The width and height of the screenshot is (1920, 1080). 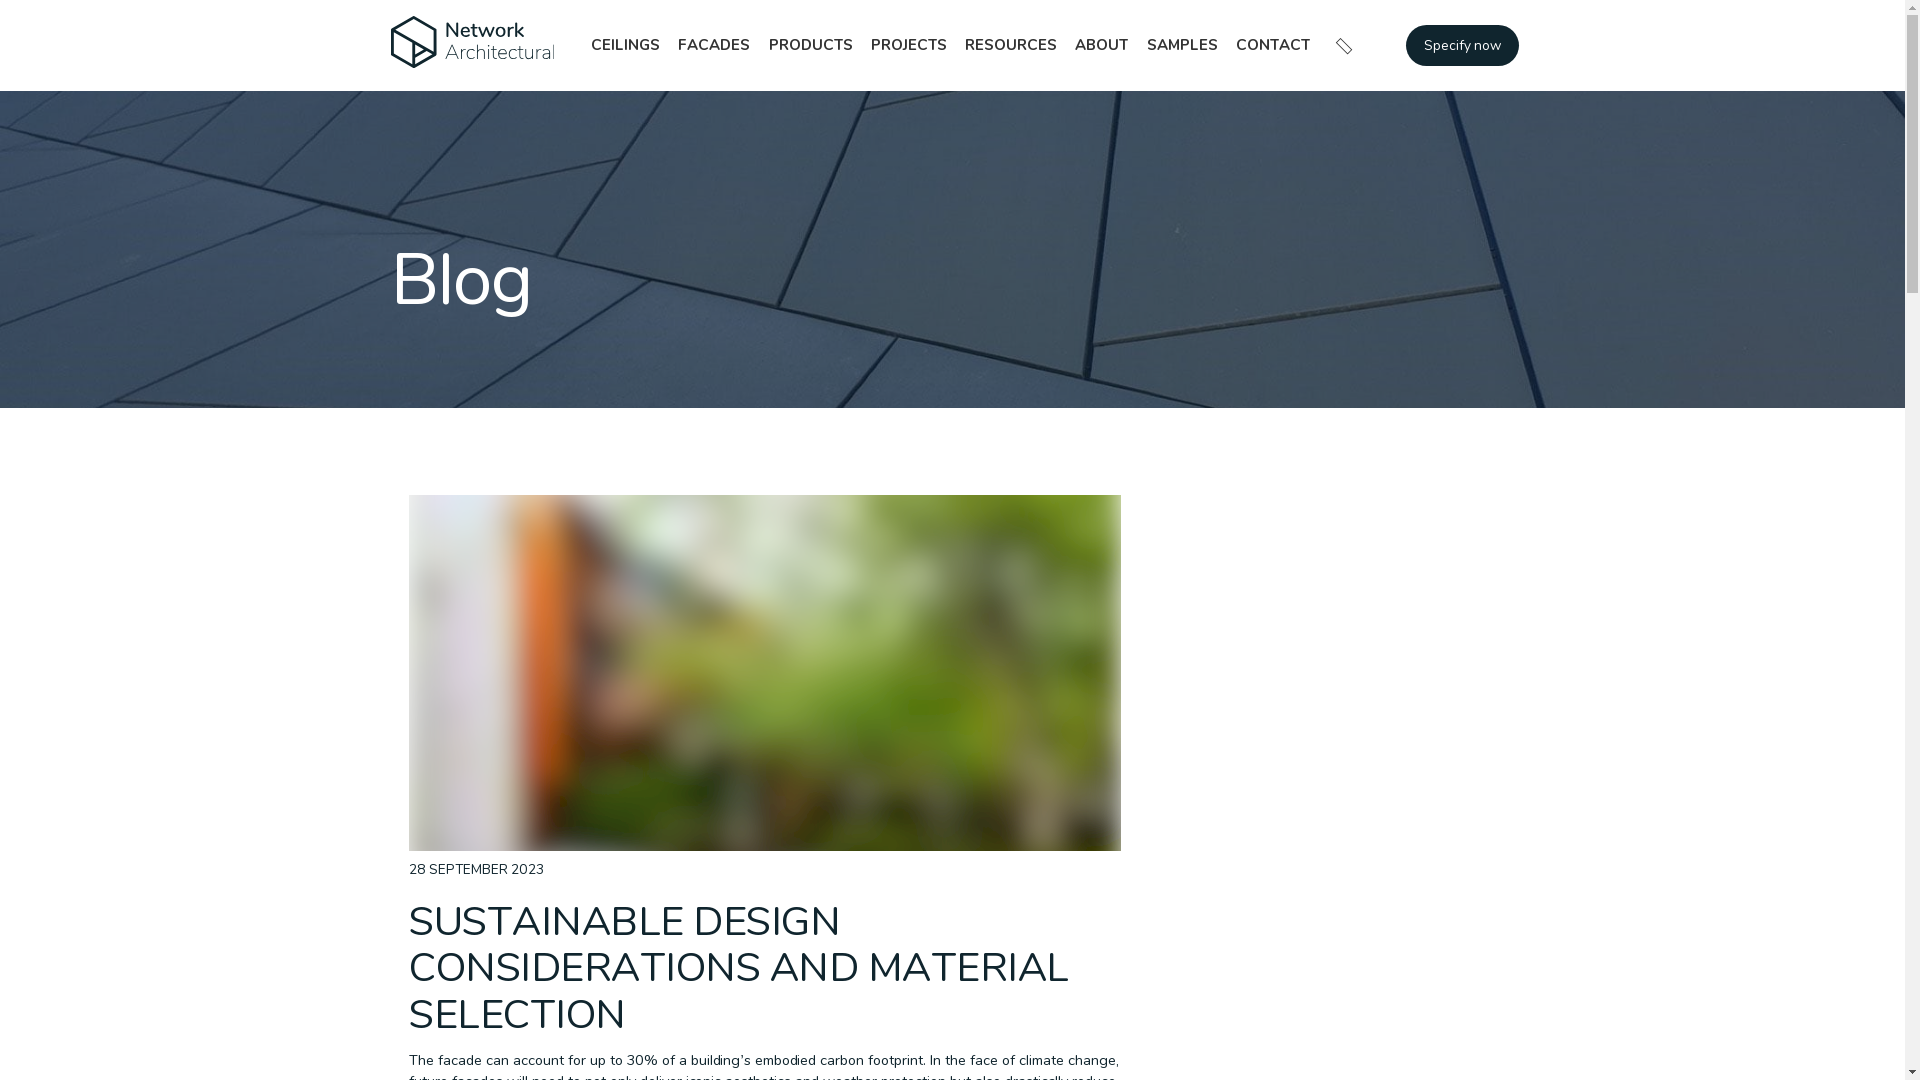 What do you see at coordinates (472, 45) in the screenshot?
I see `box icon` at bounding box center [472, 45].